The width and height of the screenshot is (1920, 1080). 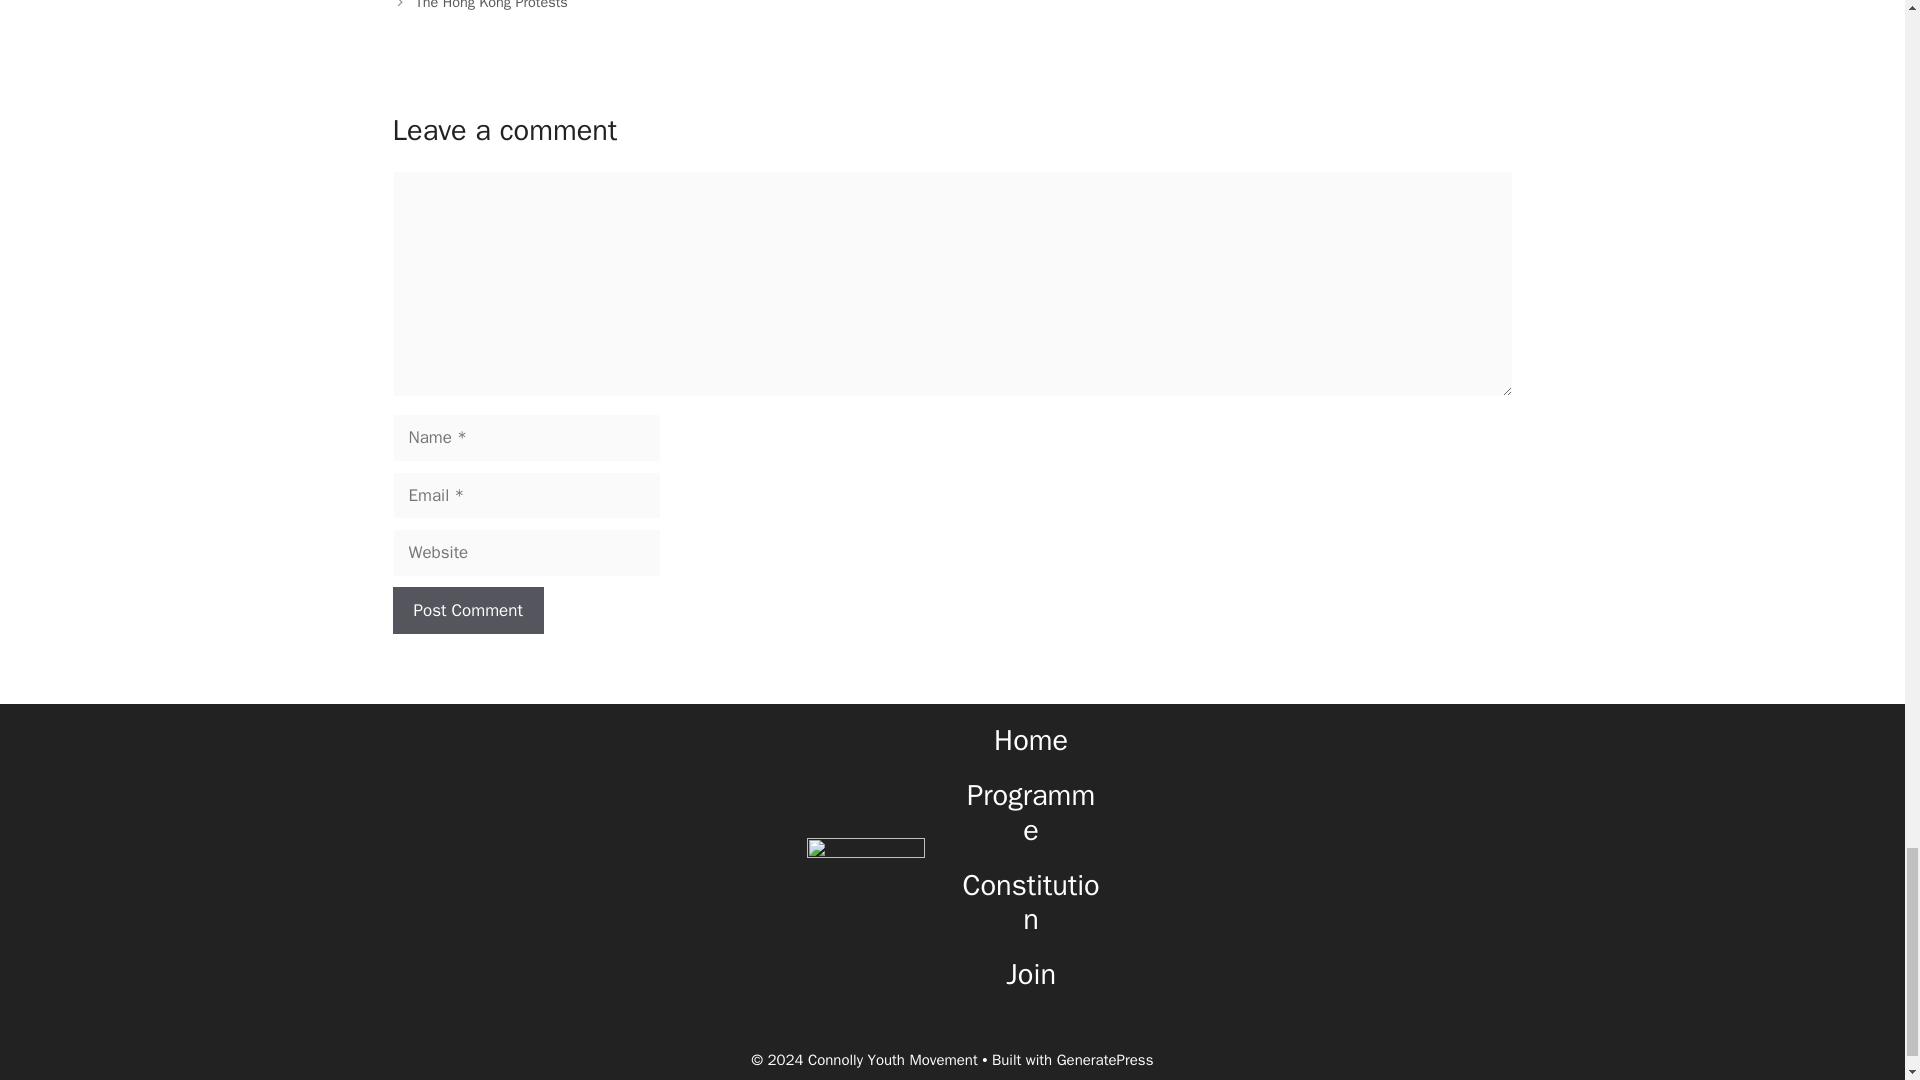 What do you see at coordinates (1031, 974) in the screenshot?
I see `Join` at bounding box center [1031, 974].